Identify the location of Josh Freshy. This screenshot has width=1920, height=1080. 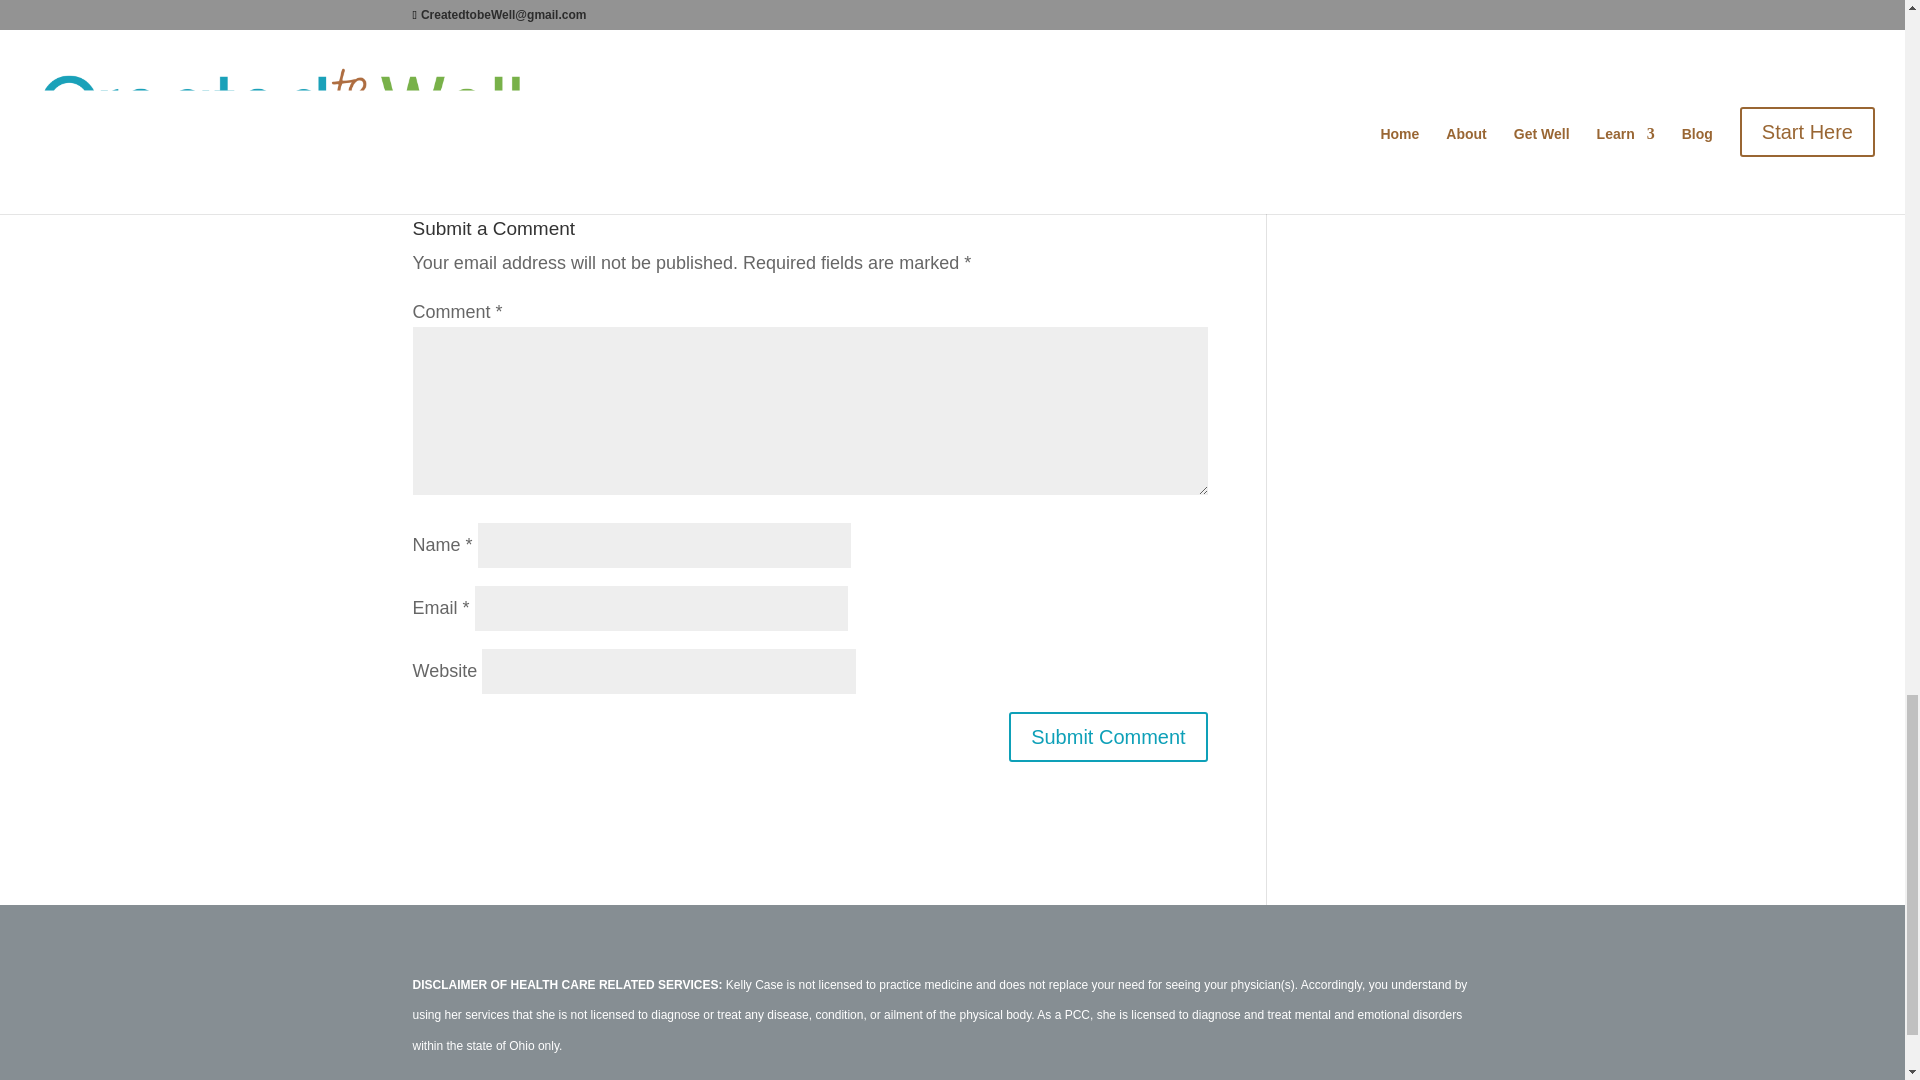
(571, 112).